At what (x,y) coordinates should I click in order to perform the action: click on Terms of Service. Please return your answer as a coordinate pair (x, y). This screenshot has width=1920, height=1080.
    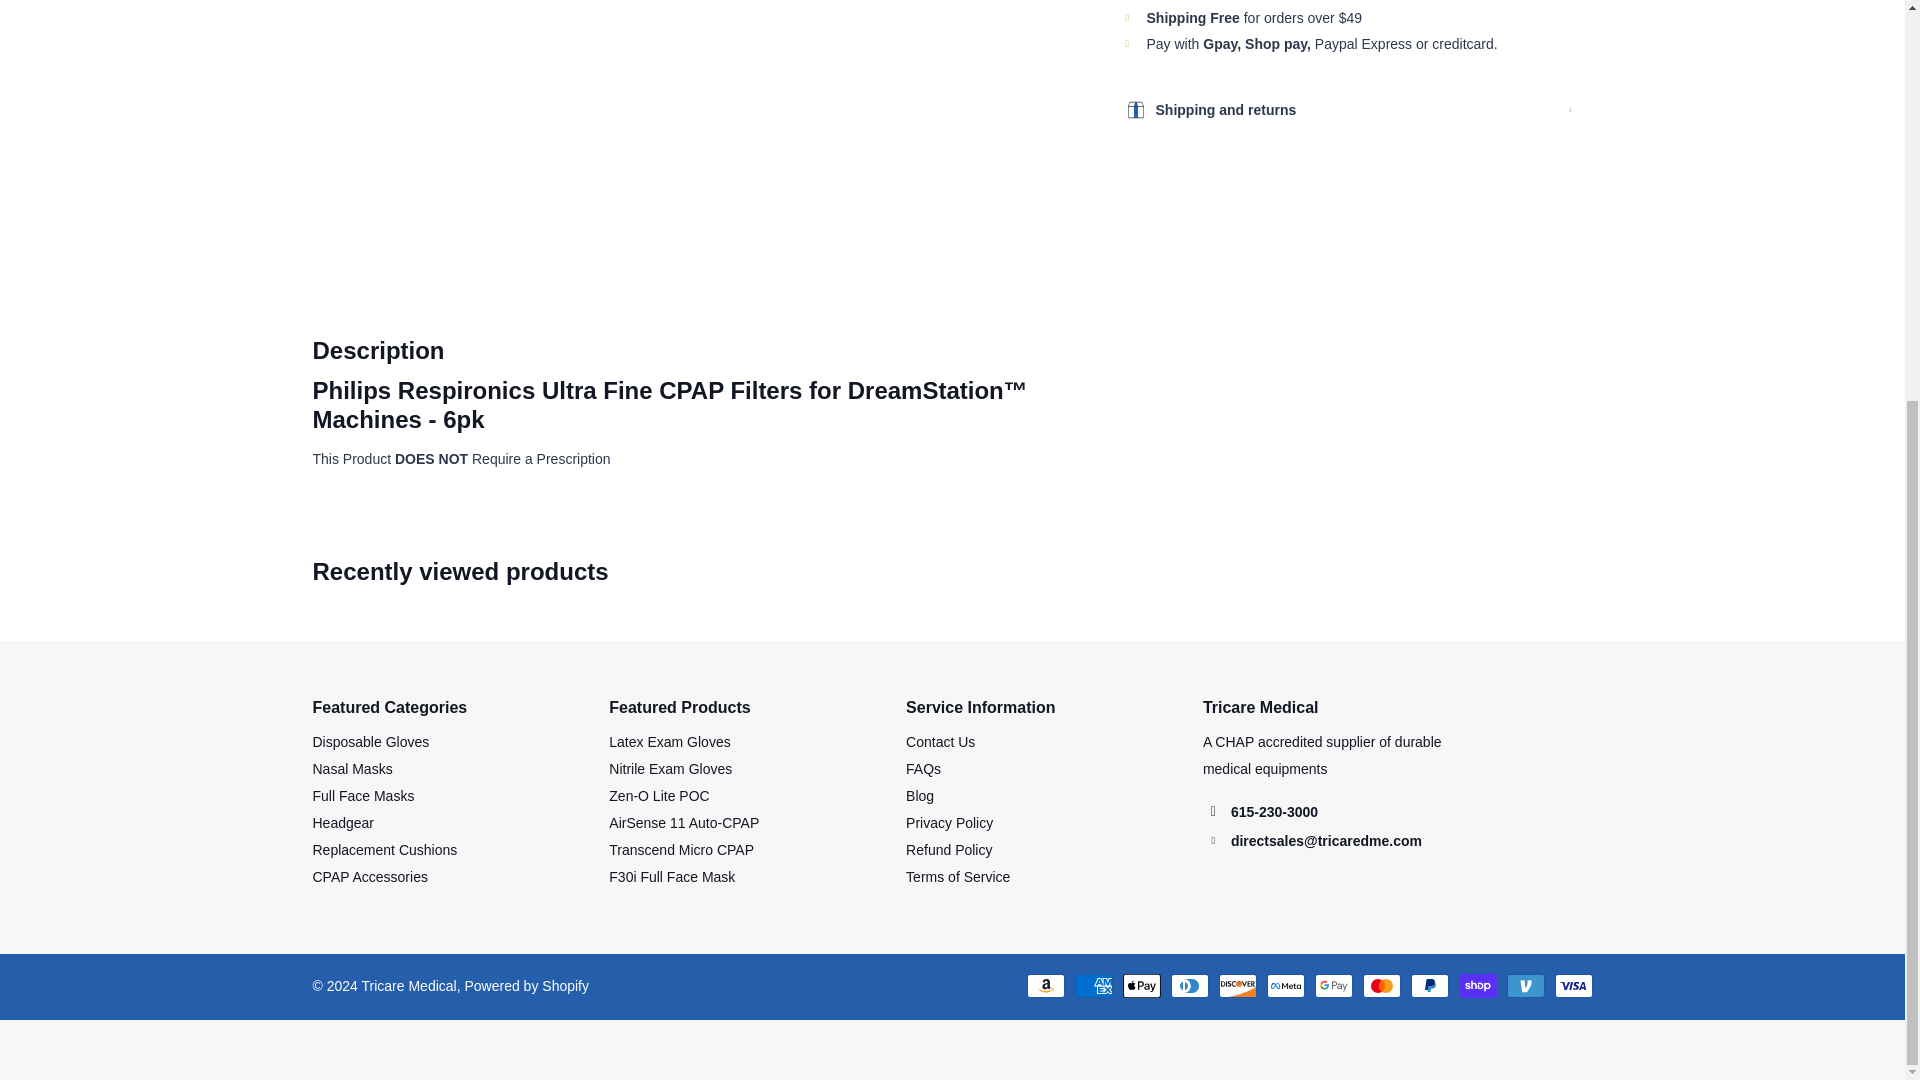
    Looking at the image, I should click on (958, 876).